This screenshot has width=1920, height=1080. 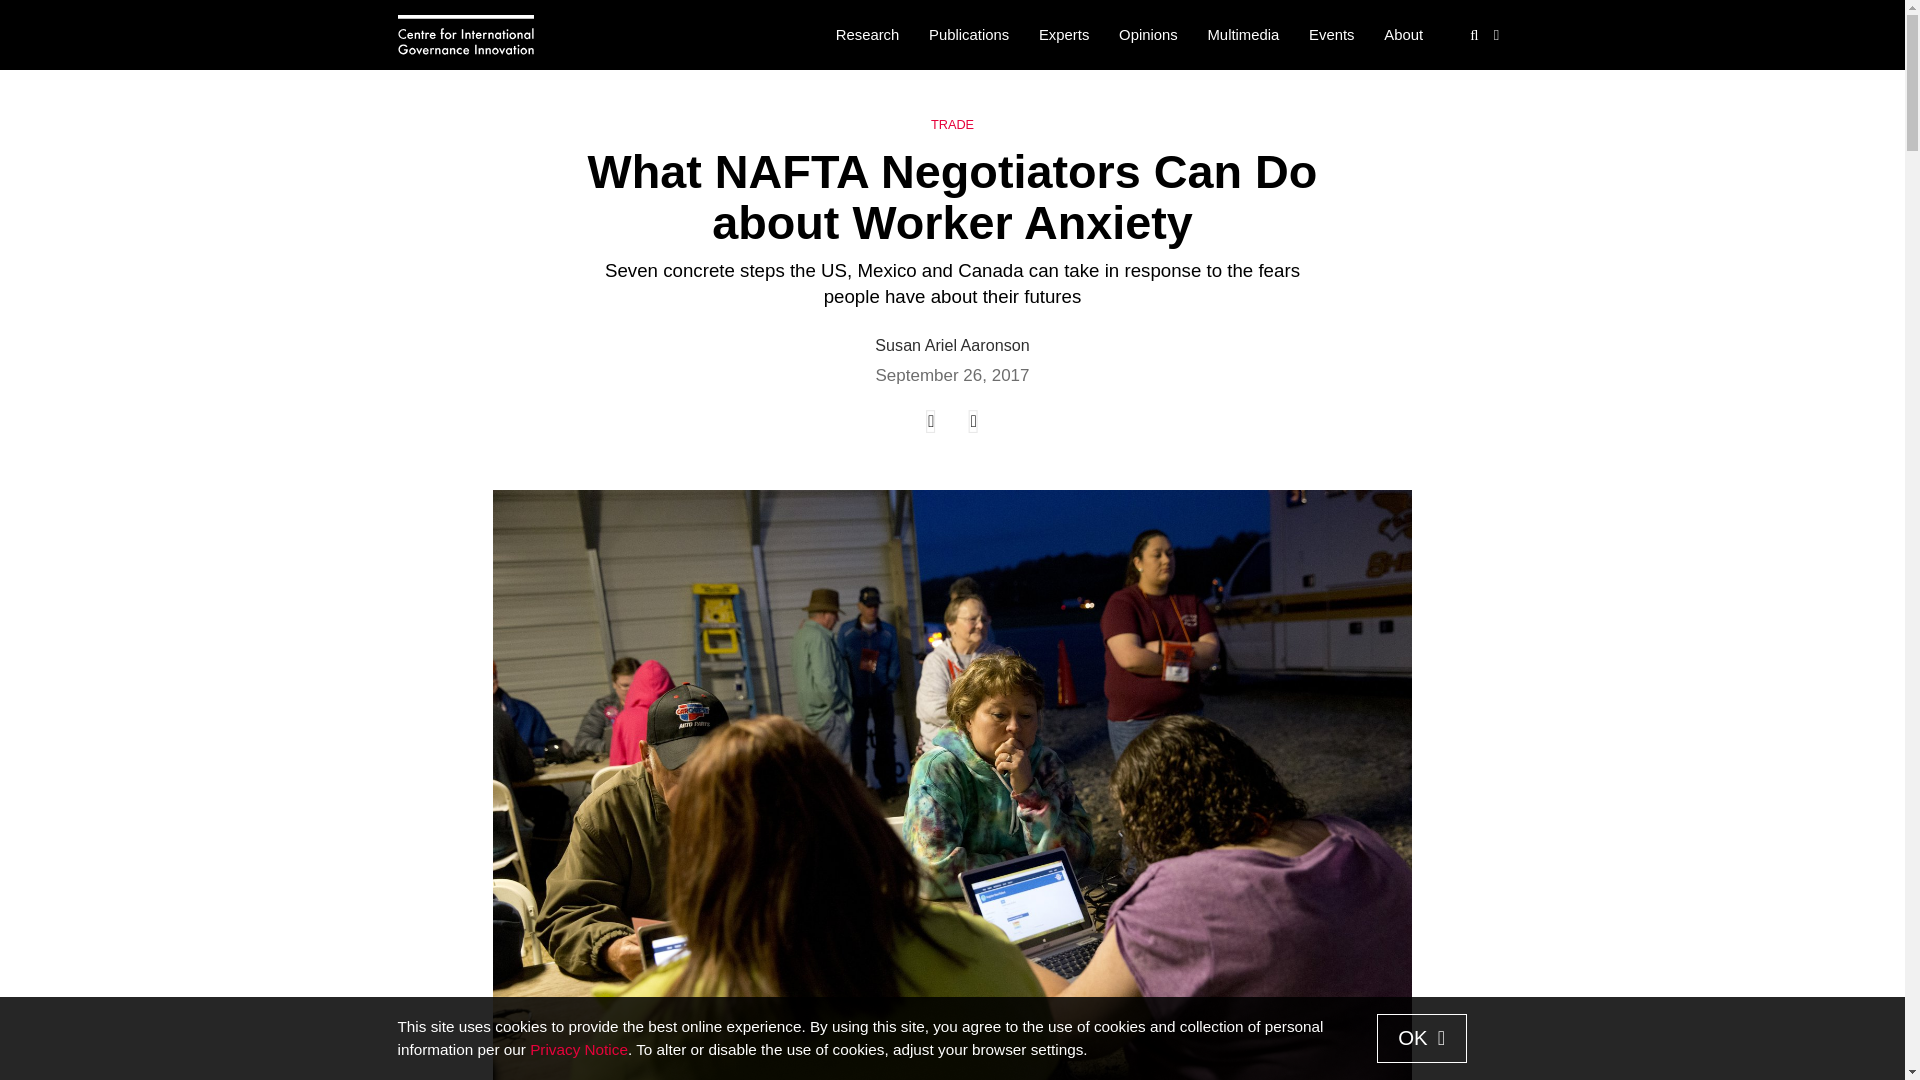 What do you see at coordinates (1064, 36) in the screenshot?
I see `Experts` at bounding box center [1064, 36].